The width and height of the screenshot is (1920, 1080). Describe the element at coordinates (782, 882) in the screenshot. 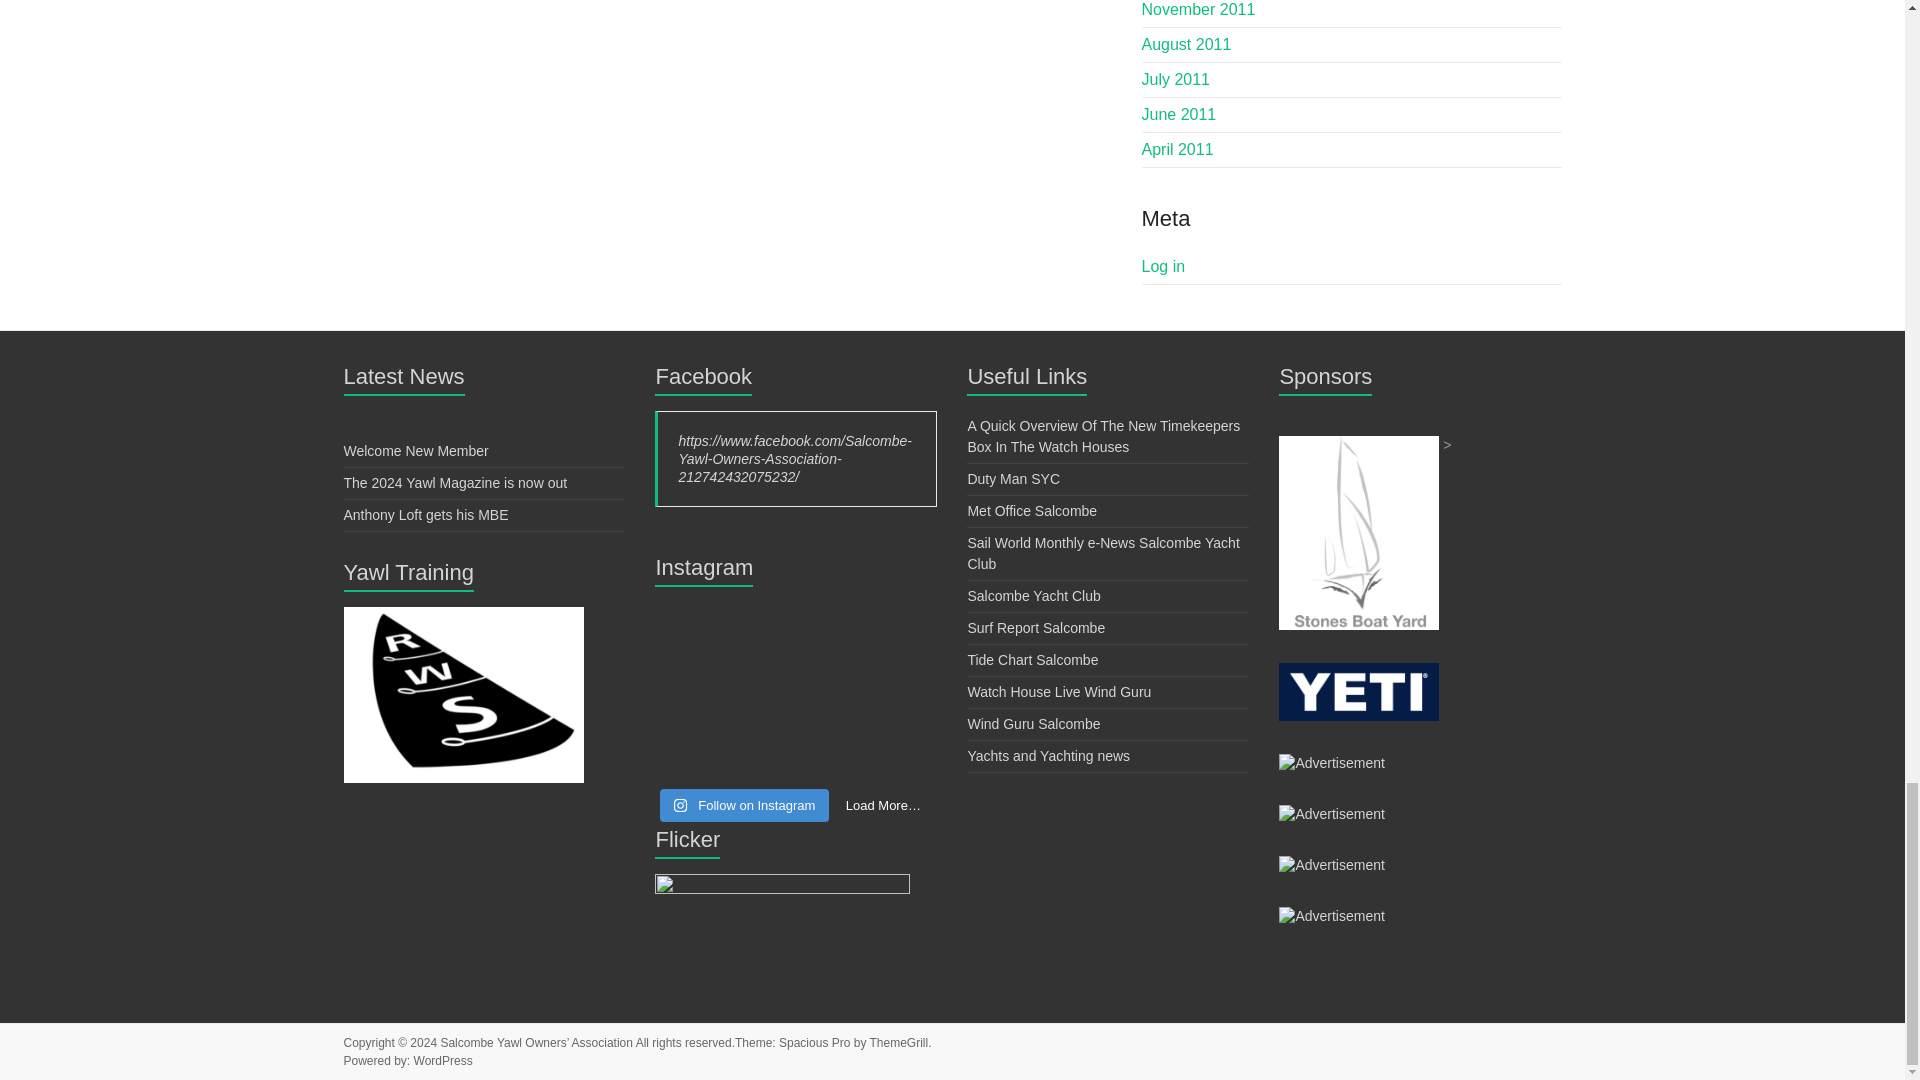

I see `See my photos on Flickr!` at that location.